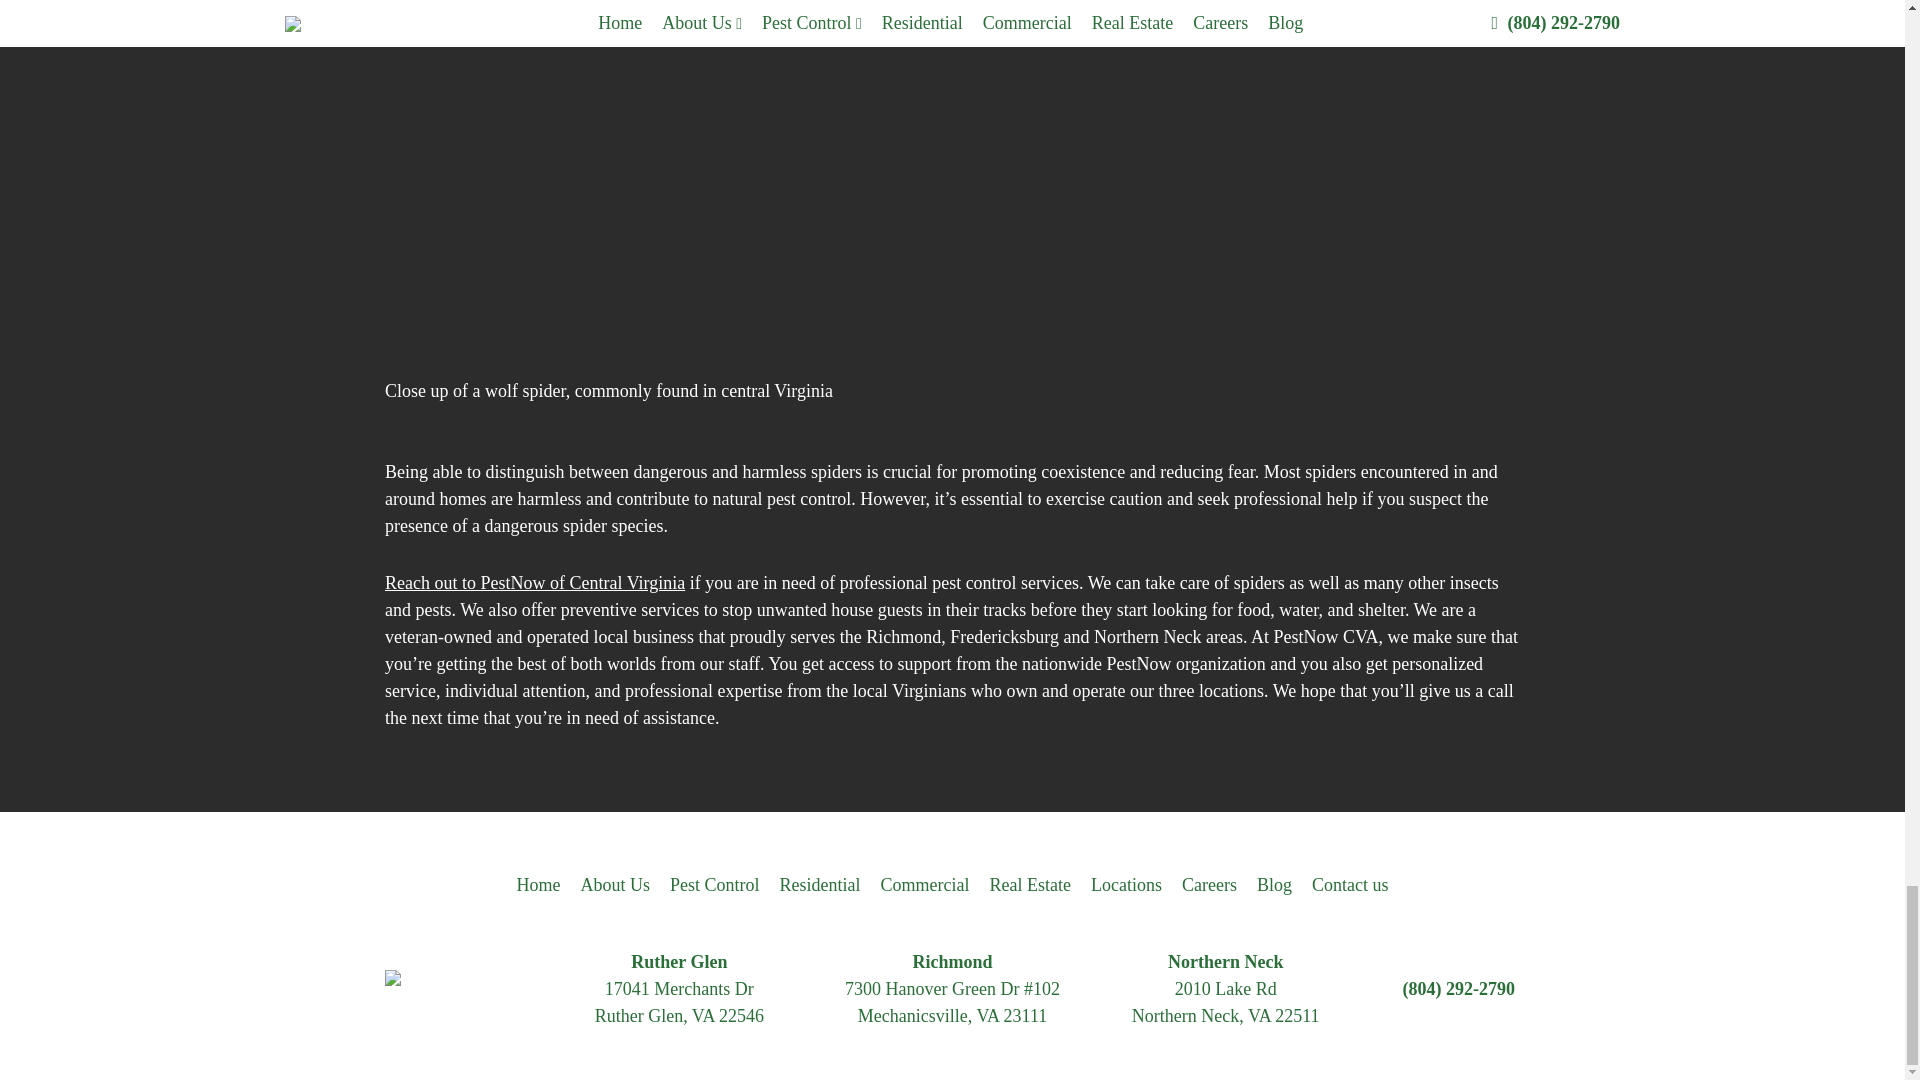  I want to click on Home, so click(538, 884).